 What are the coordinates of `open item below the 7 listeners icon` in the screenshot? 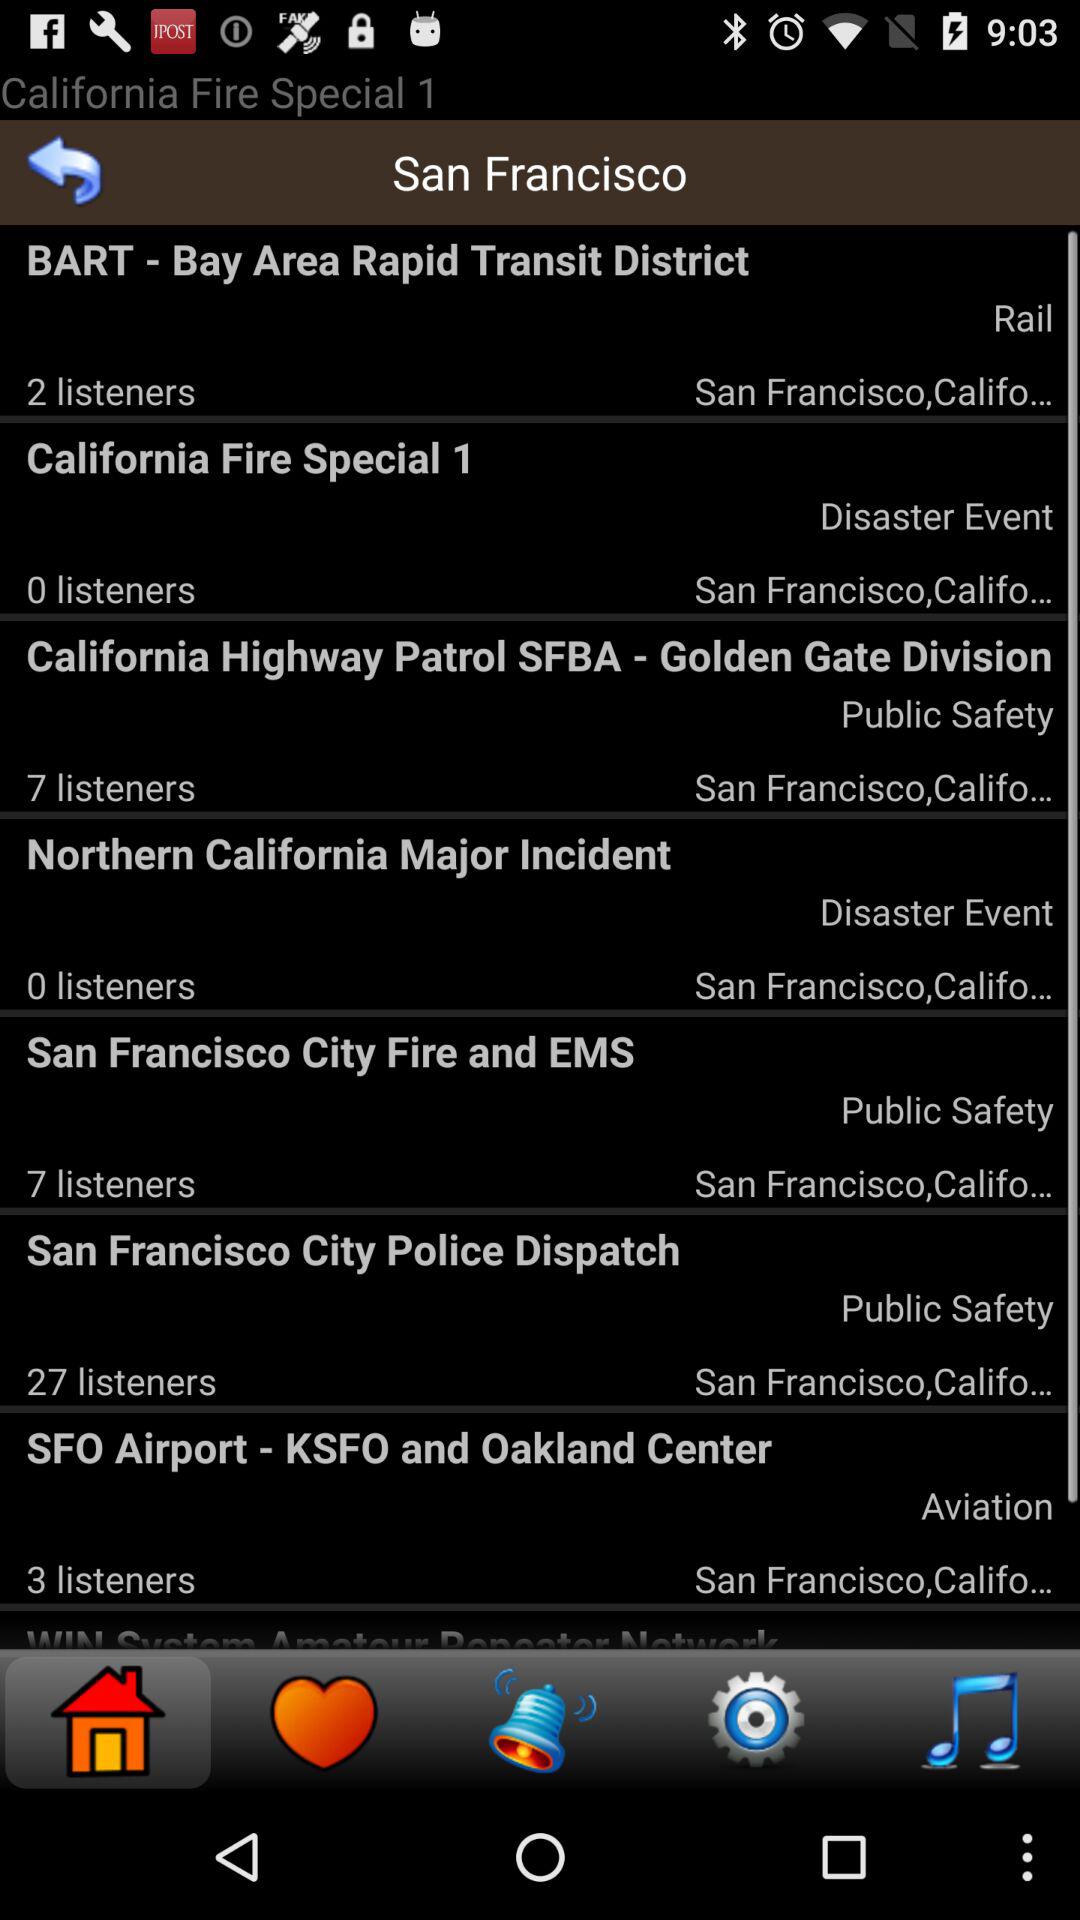 It's located at (540, 852).